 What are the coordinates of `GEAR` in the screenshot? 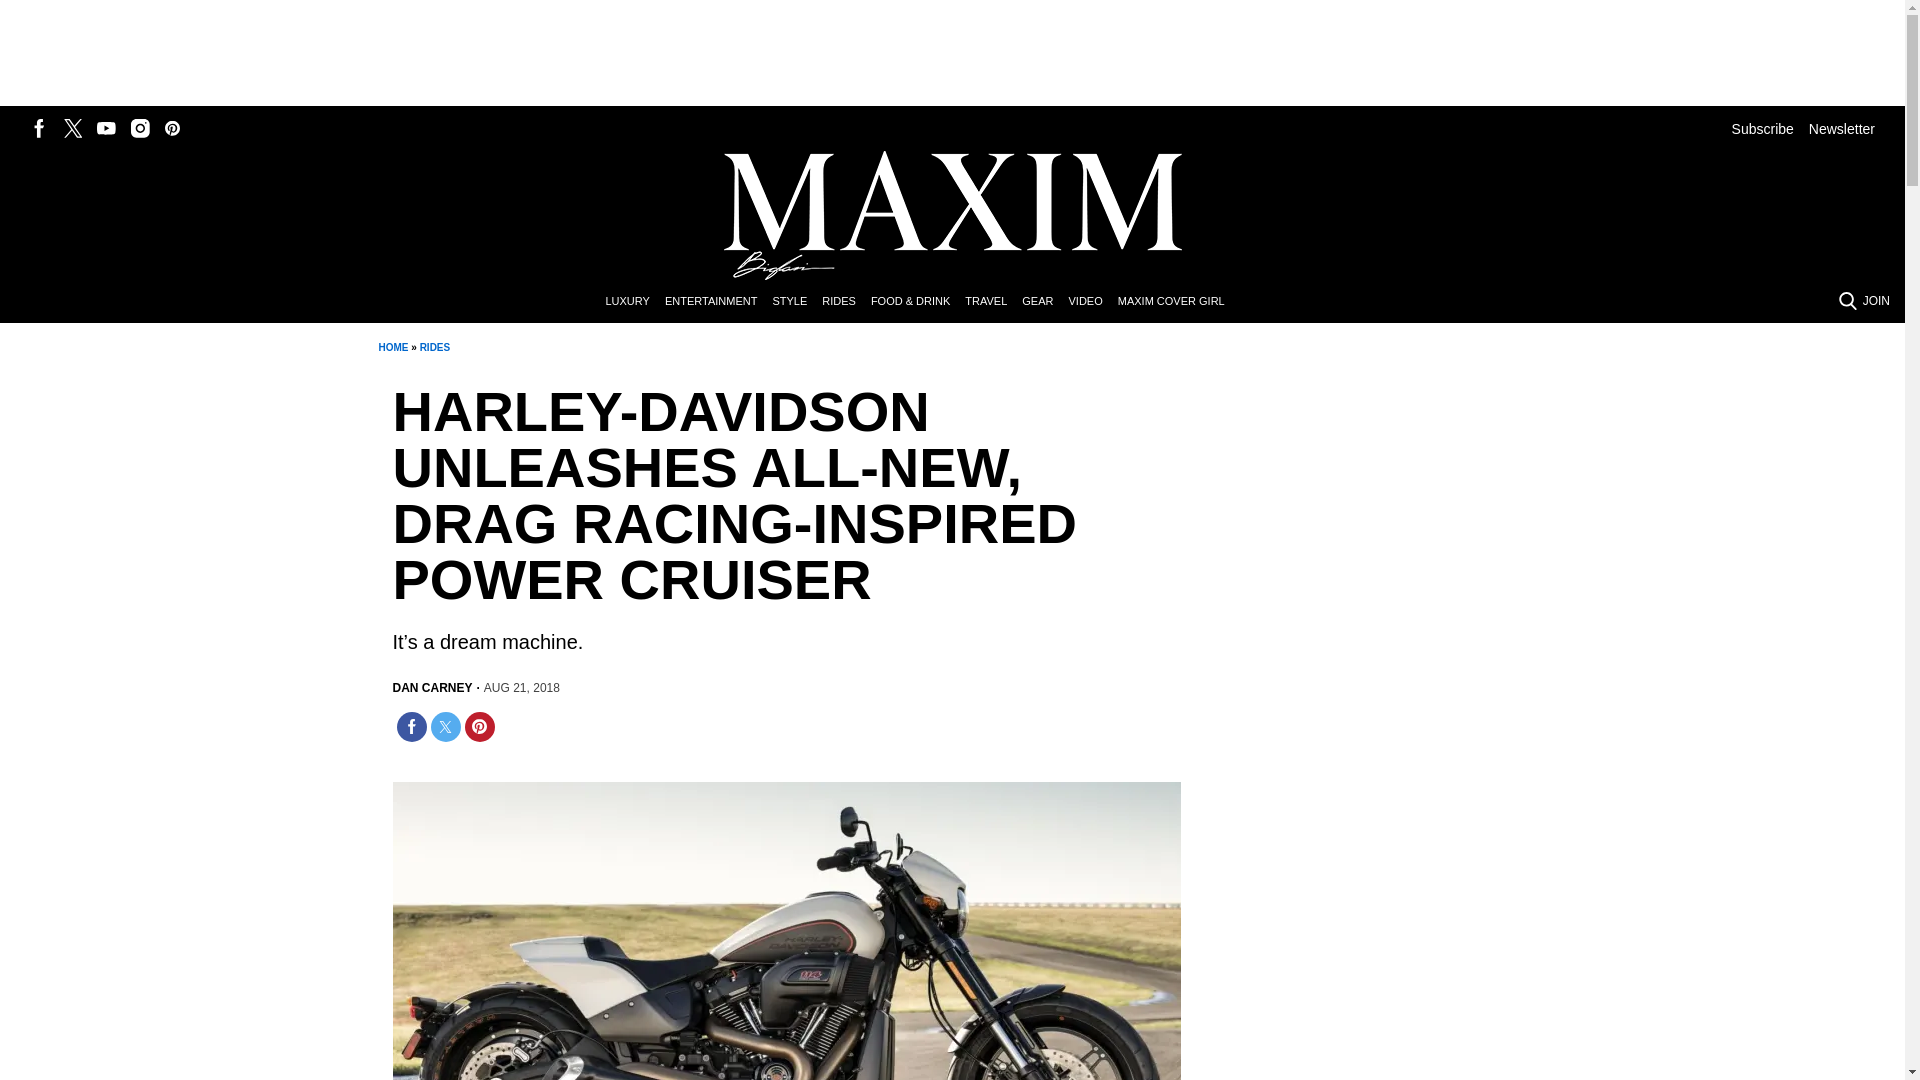 It's located at (1044, 302).